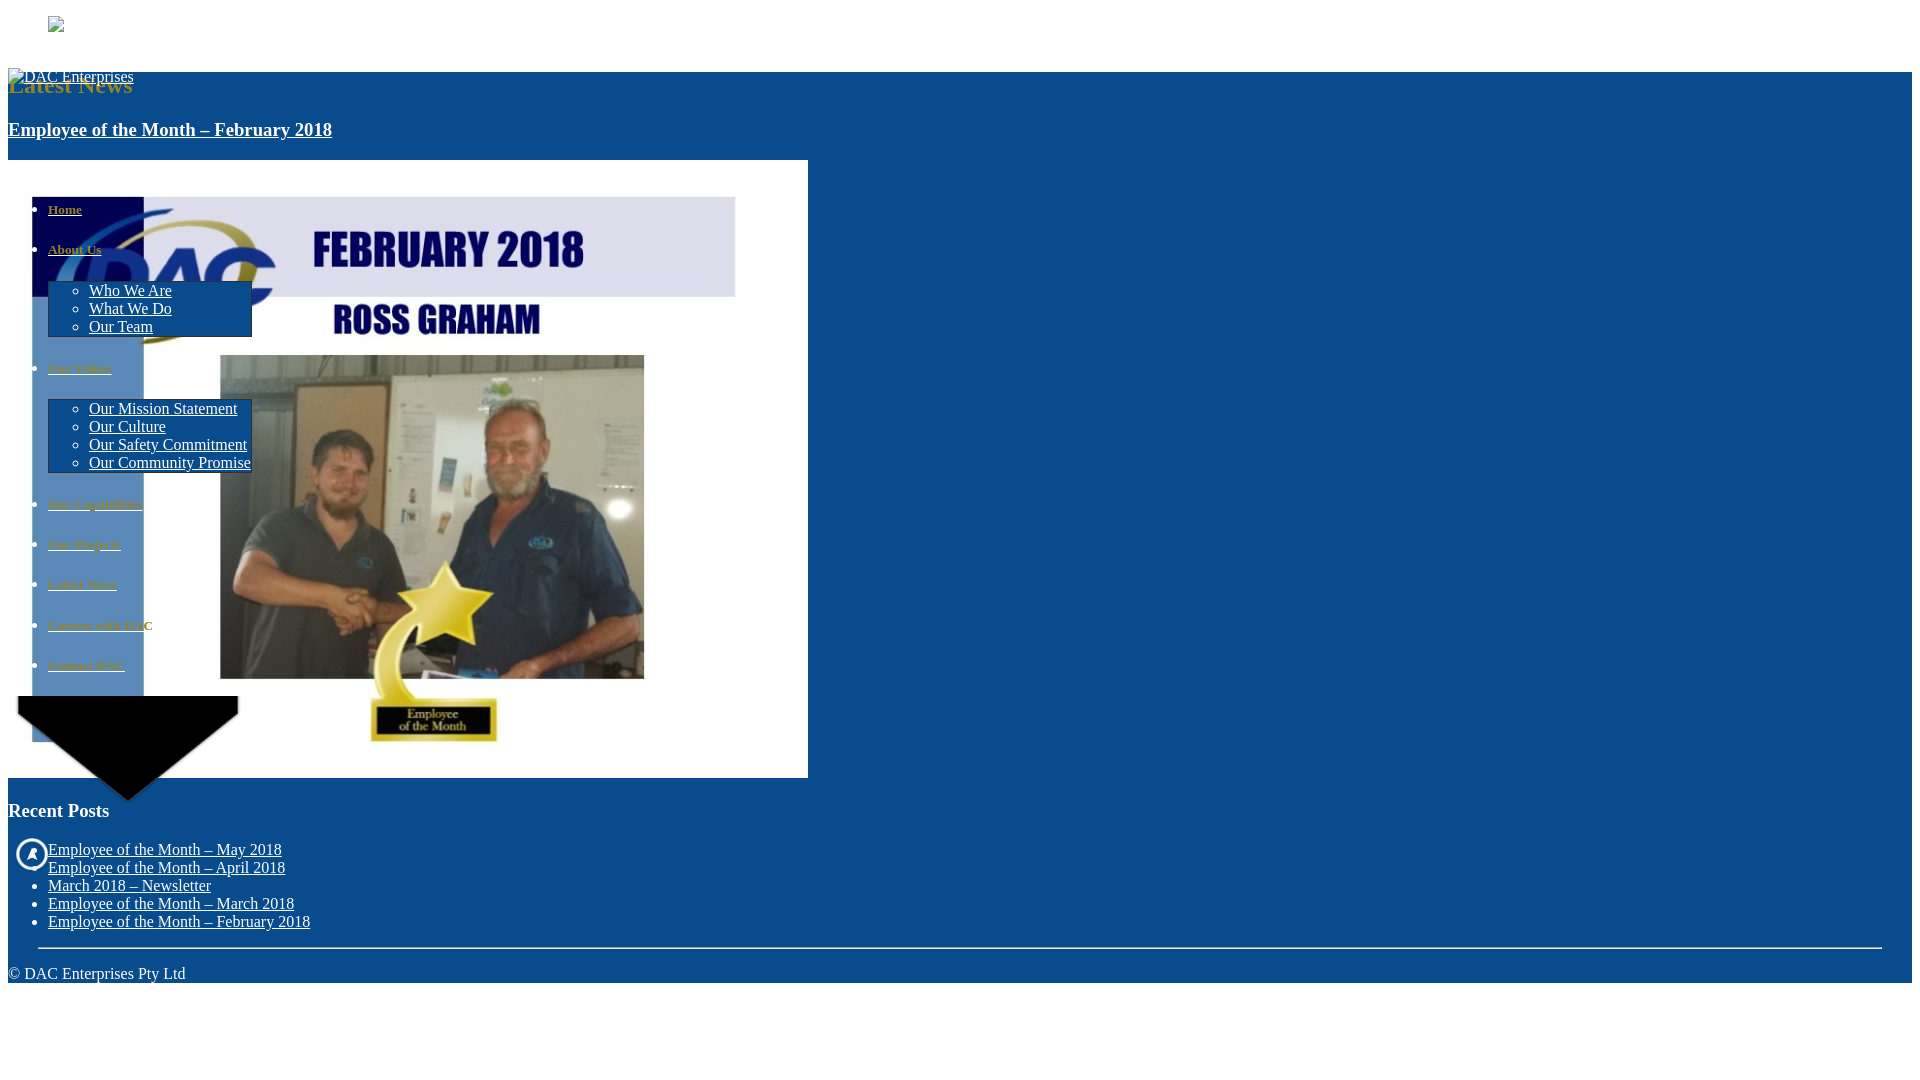 The height and width of the screenshot is (1080, 1920). Describe the element at coordinates (163, 408) in the screenshot. I see `Our Mission Statement` at that location.